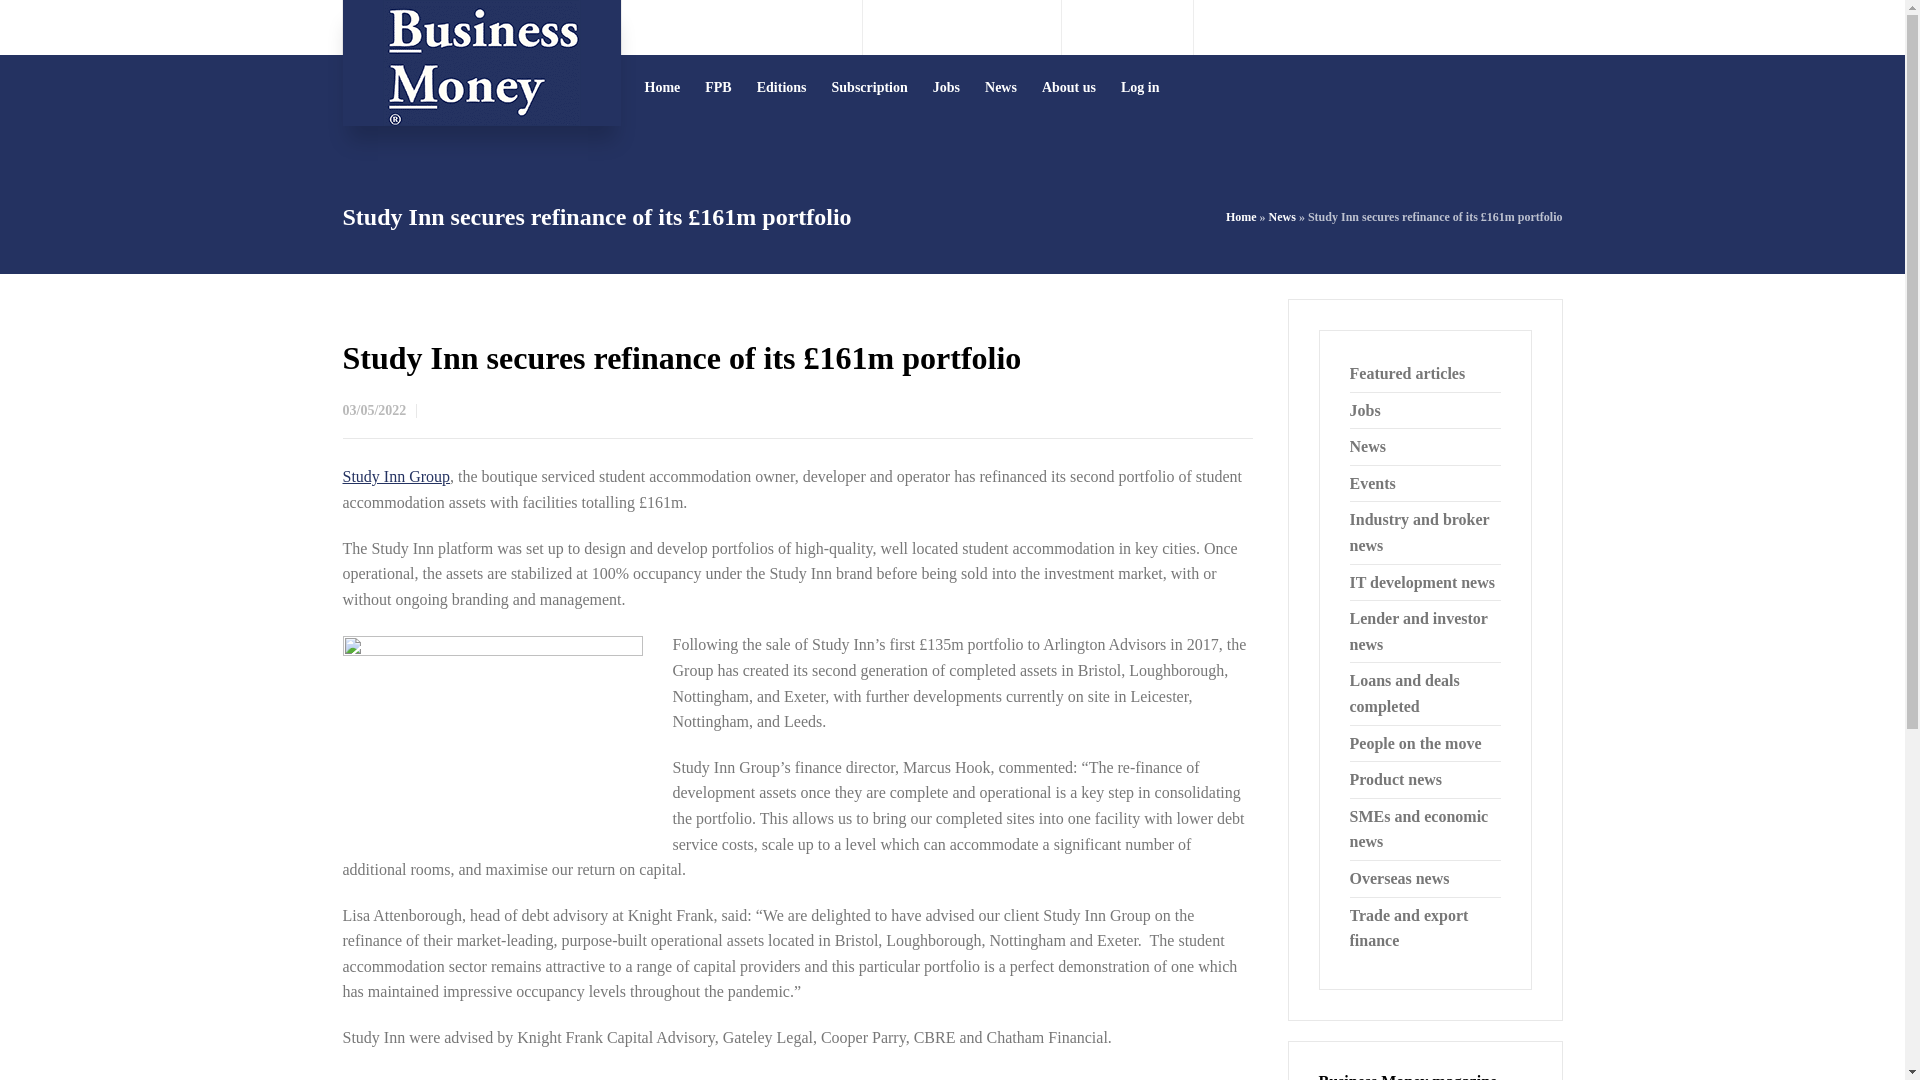 Image resolution: width=1920 pixels, height=1080 pixels. What do you see at coordinates (1526, 27) in the screenshot?
I see `My account` at bounding box center [1526, 27].